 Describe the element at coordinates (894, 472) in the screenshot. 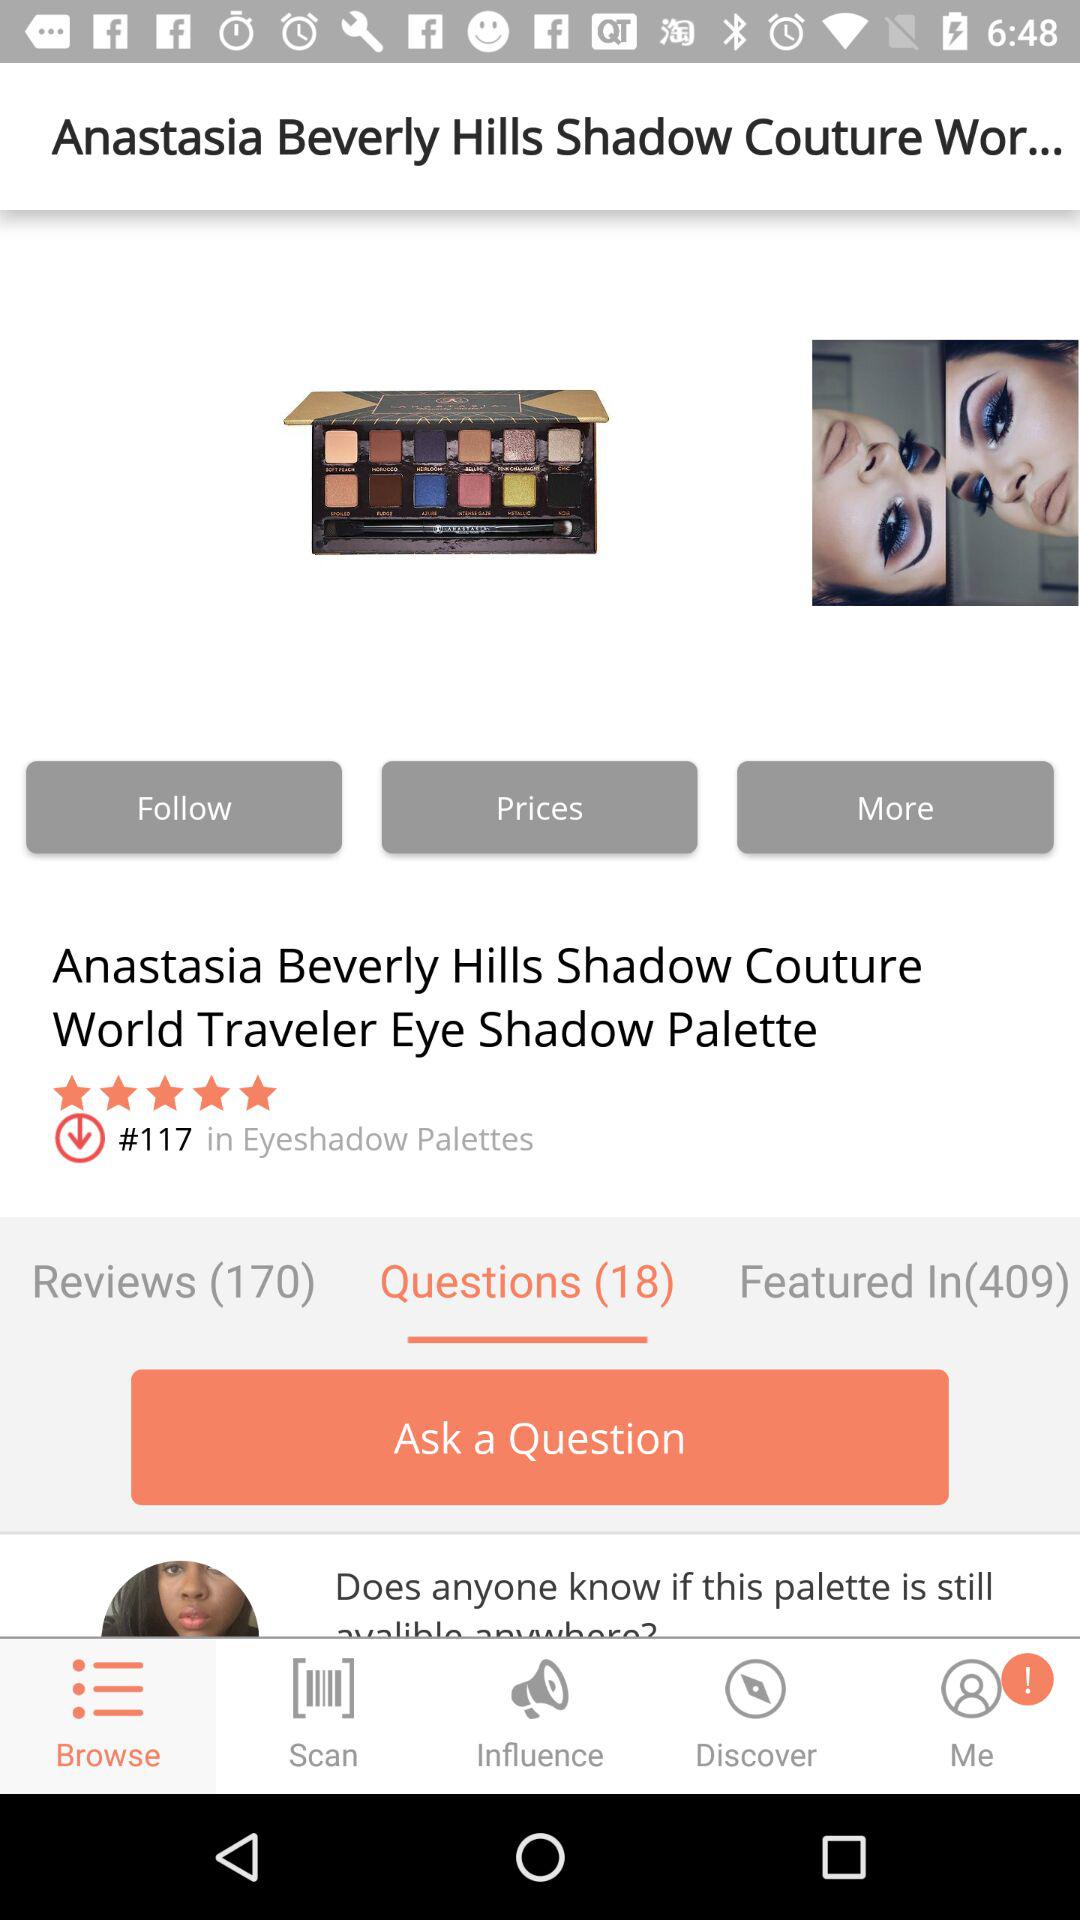

I see `select the image which is above more` at that location.